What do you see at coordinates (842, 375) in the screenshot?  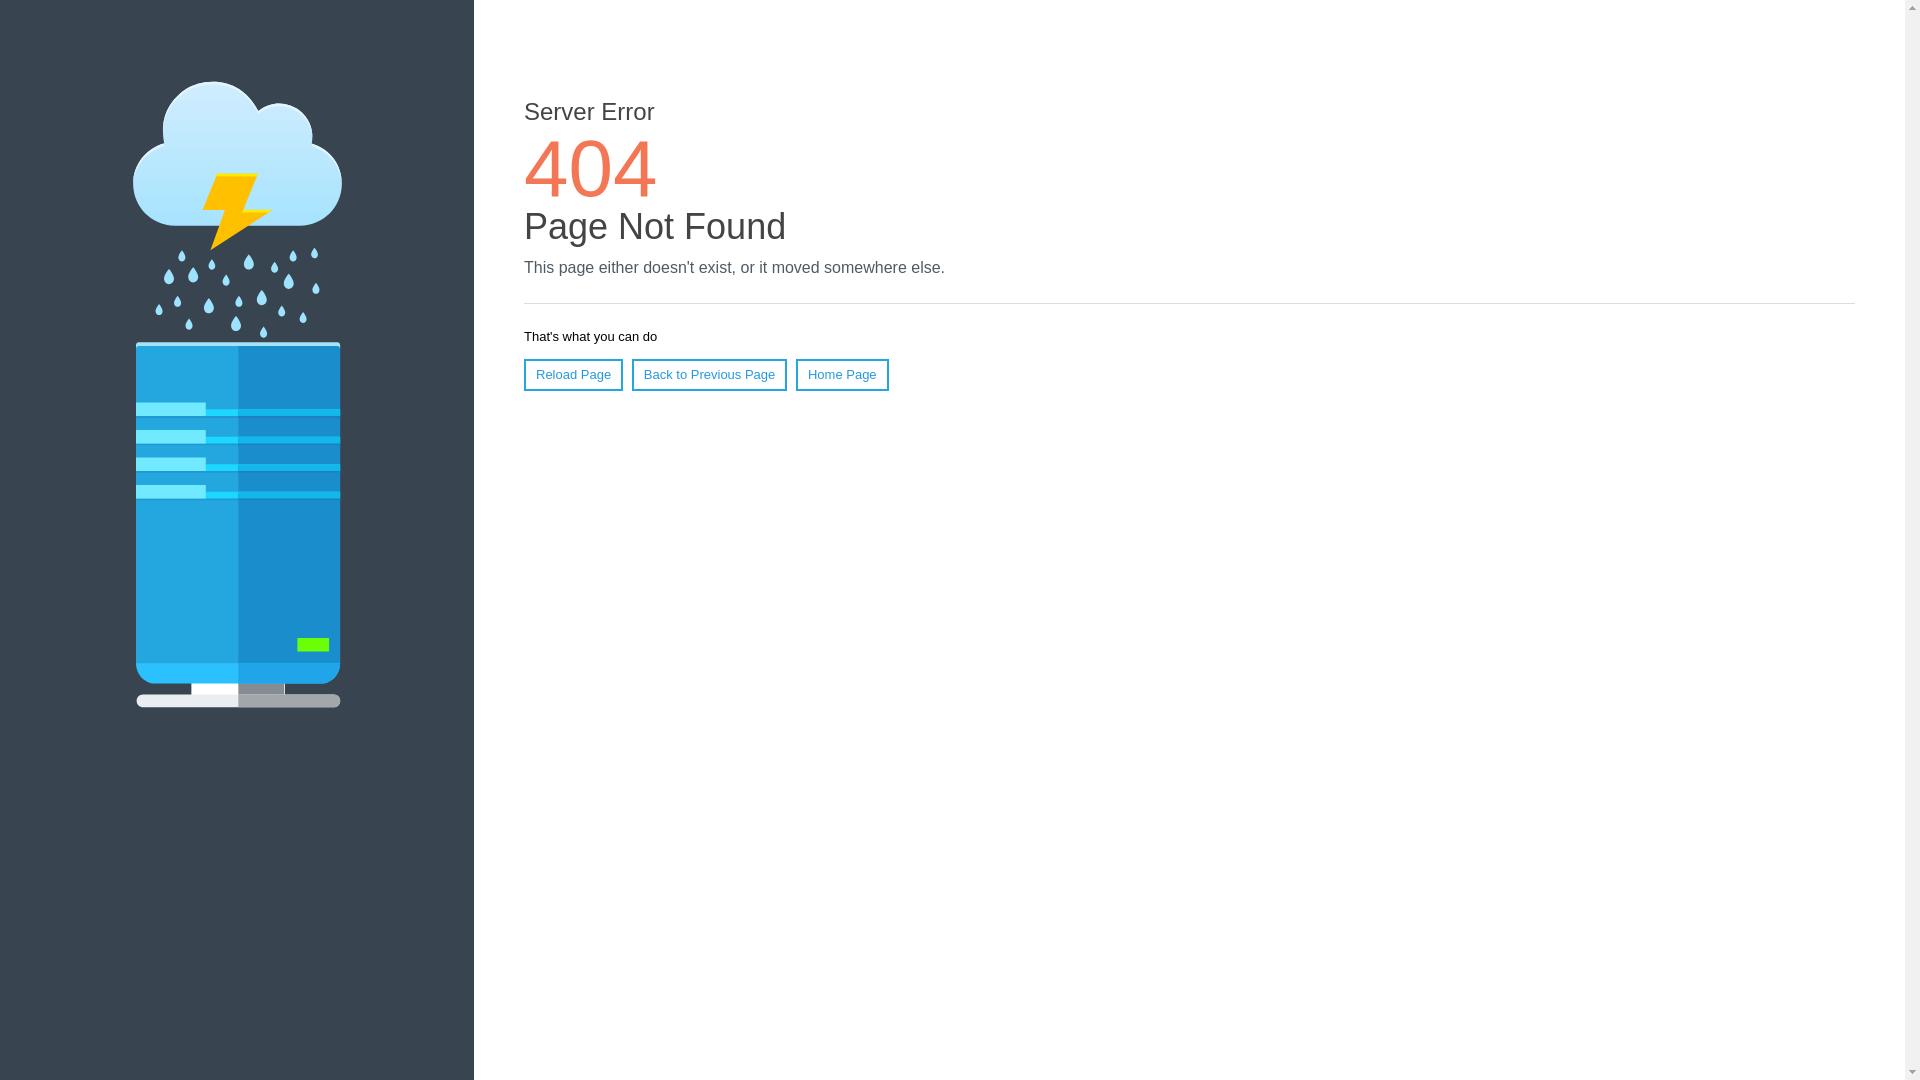 I see `Home Page` at bounding box center [842, 375].